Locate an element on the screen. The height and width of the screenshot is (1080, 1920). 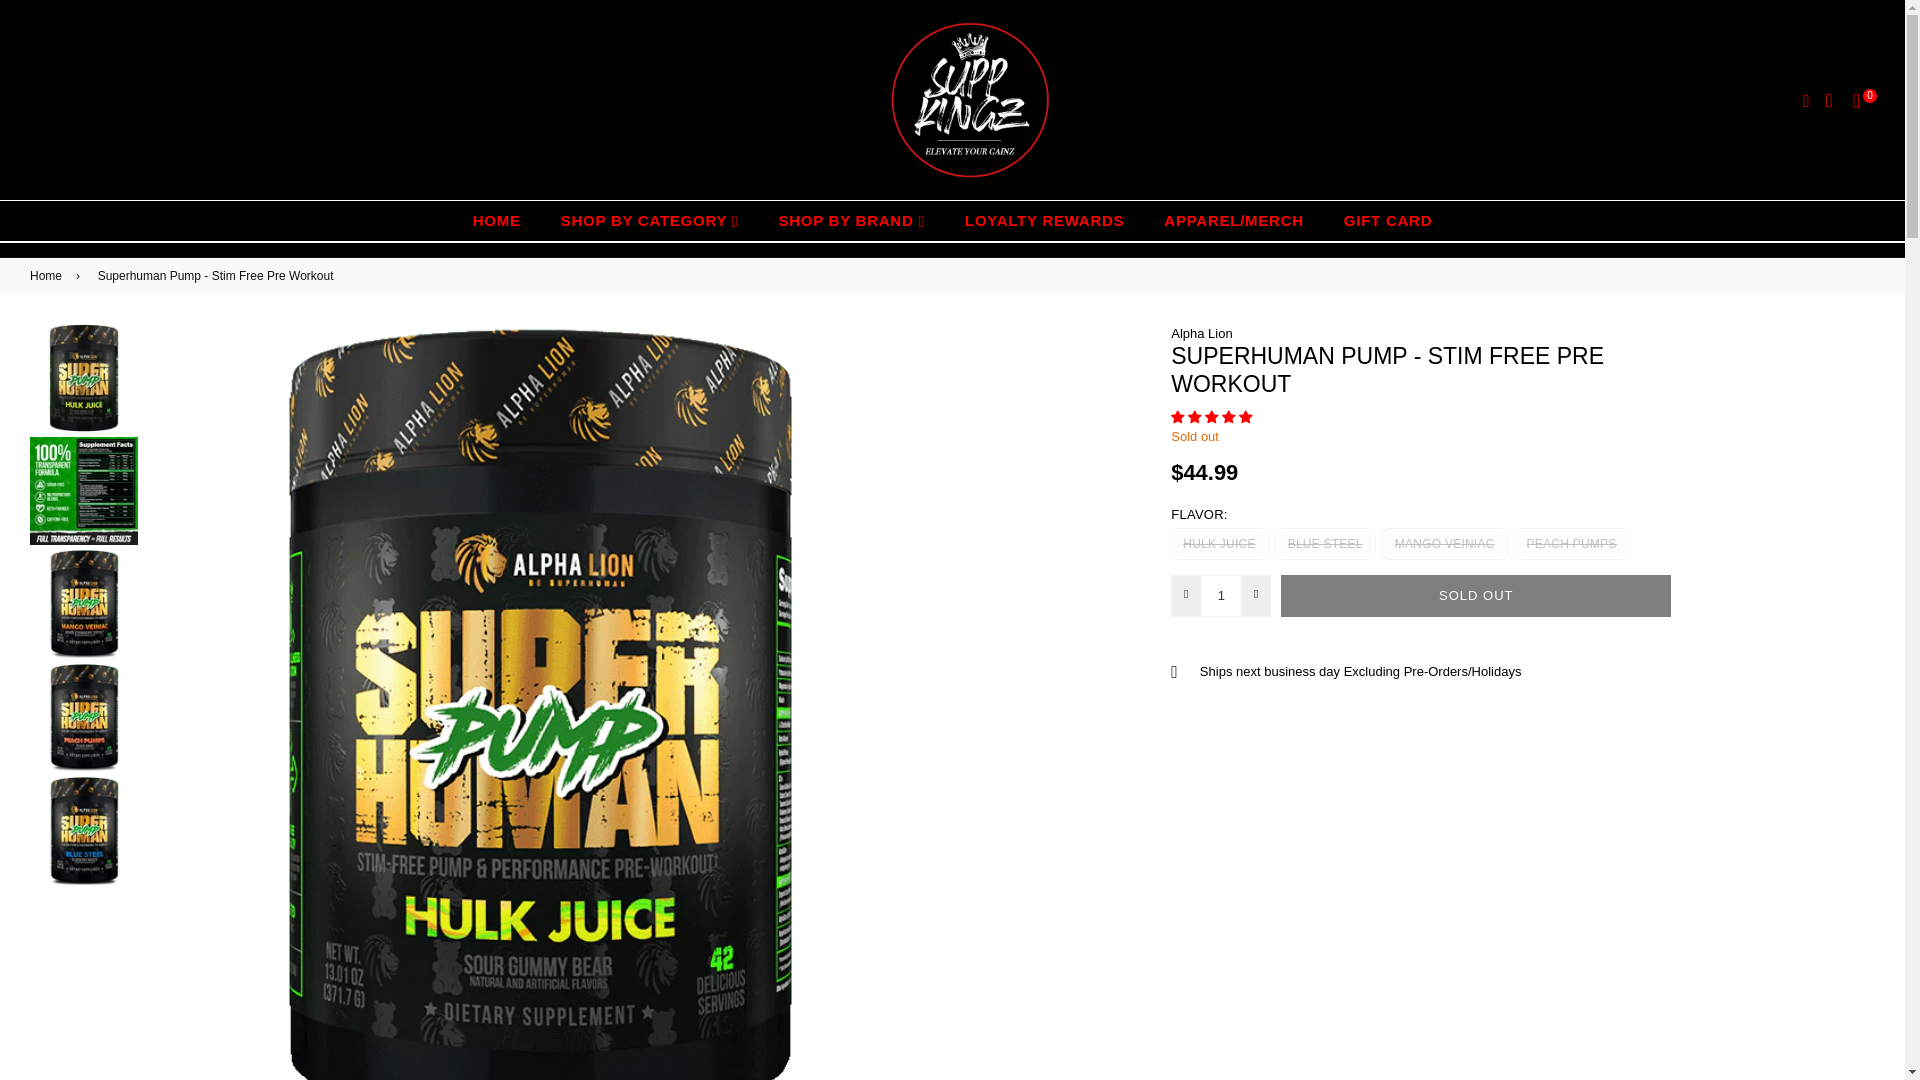
HULK JUICE is located at coordinates (1219, 544).